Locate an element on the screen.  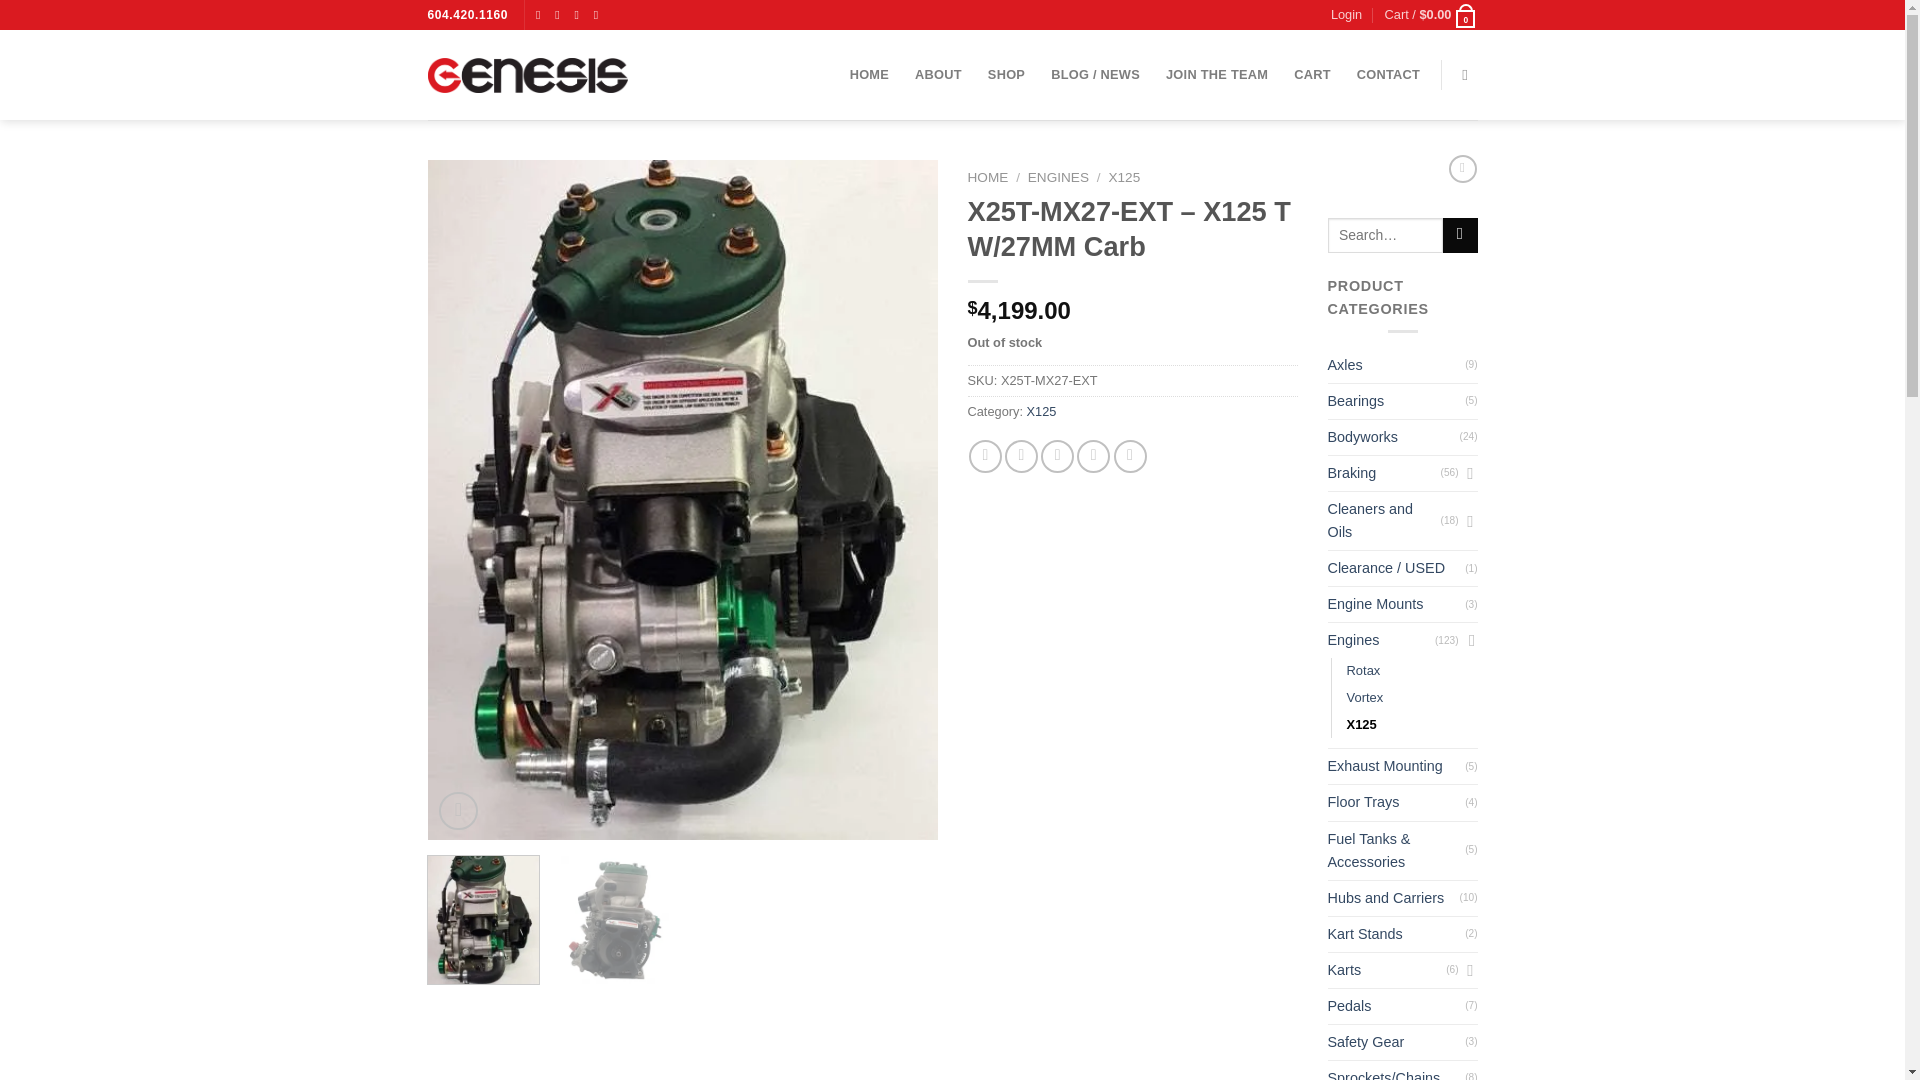
ENGINES is located at coordinates (1058, 176).